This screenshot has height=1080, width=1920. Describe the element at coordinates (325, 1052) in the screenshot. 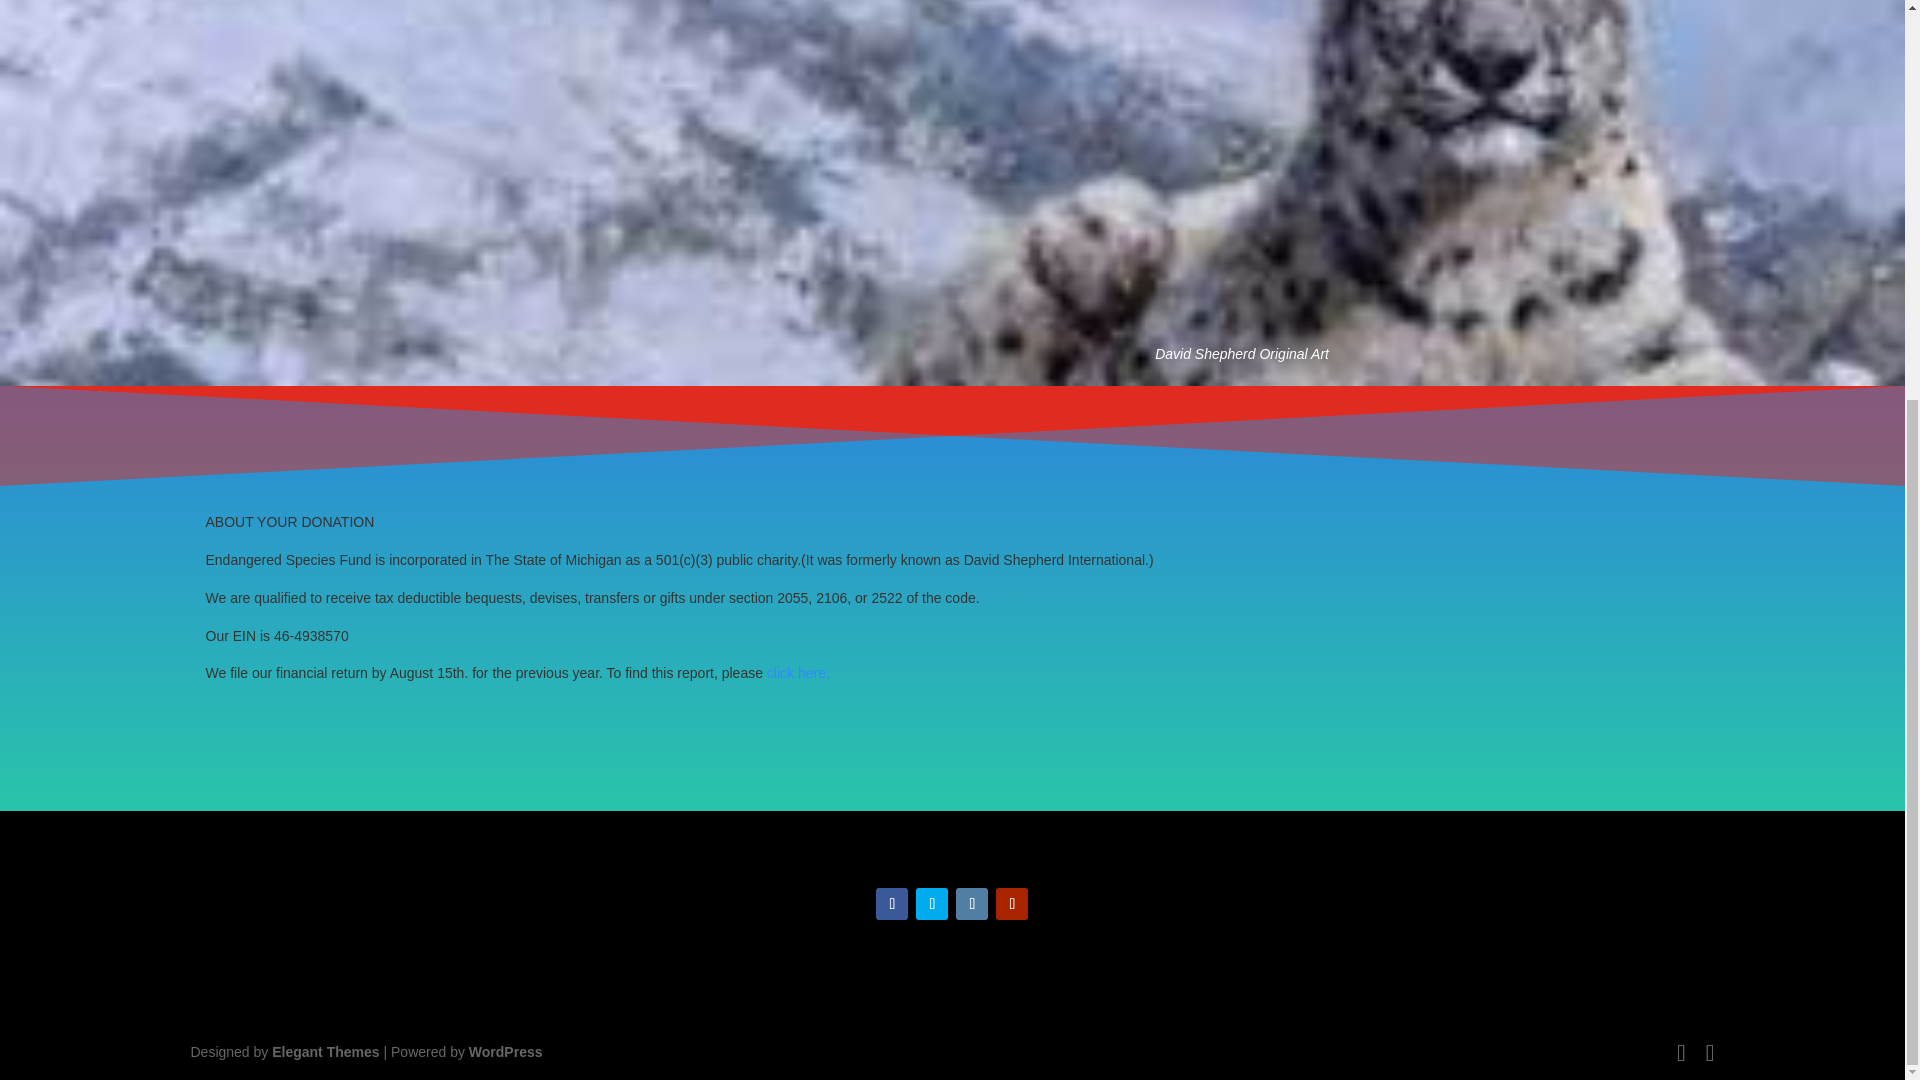

I see `Premium WordPress Themes` at that location.